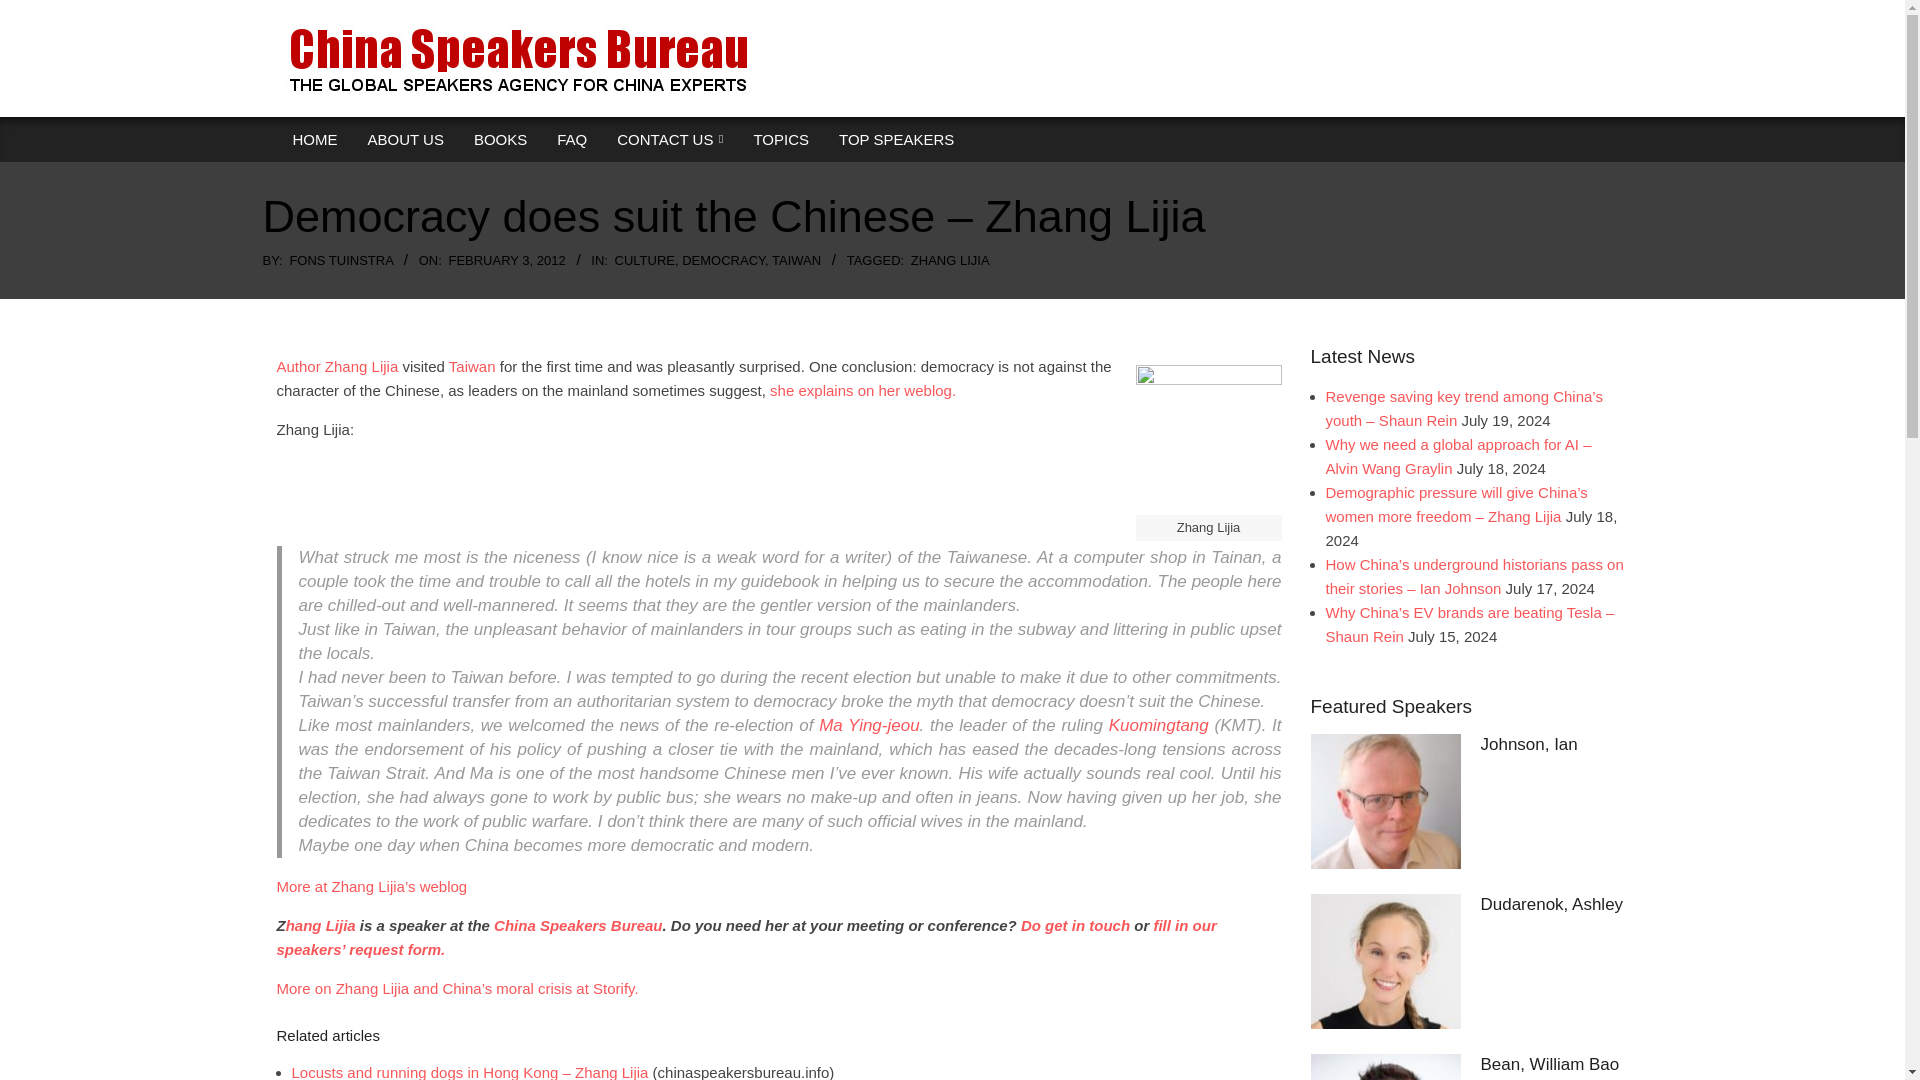 The height and width of the screenshot is (1080, 1920). What do you see at coordinates (404, 140) in the screenshot?
I see `ABOUT US` at bounding box center [404, 140].